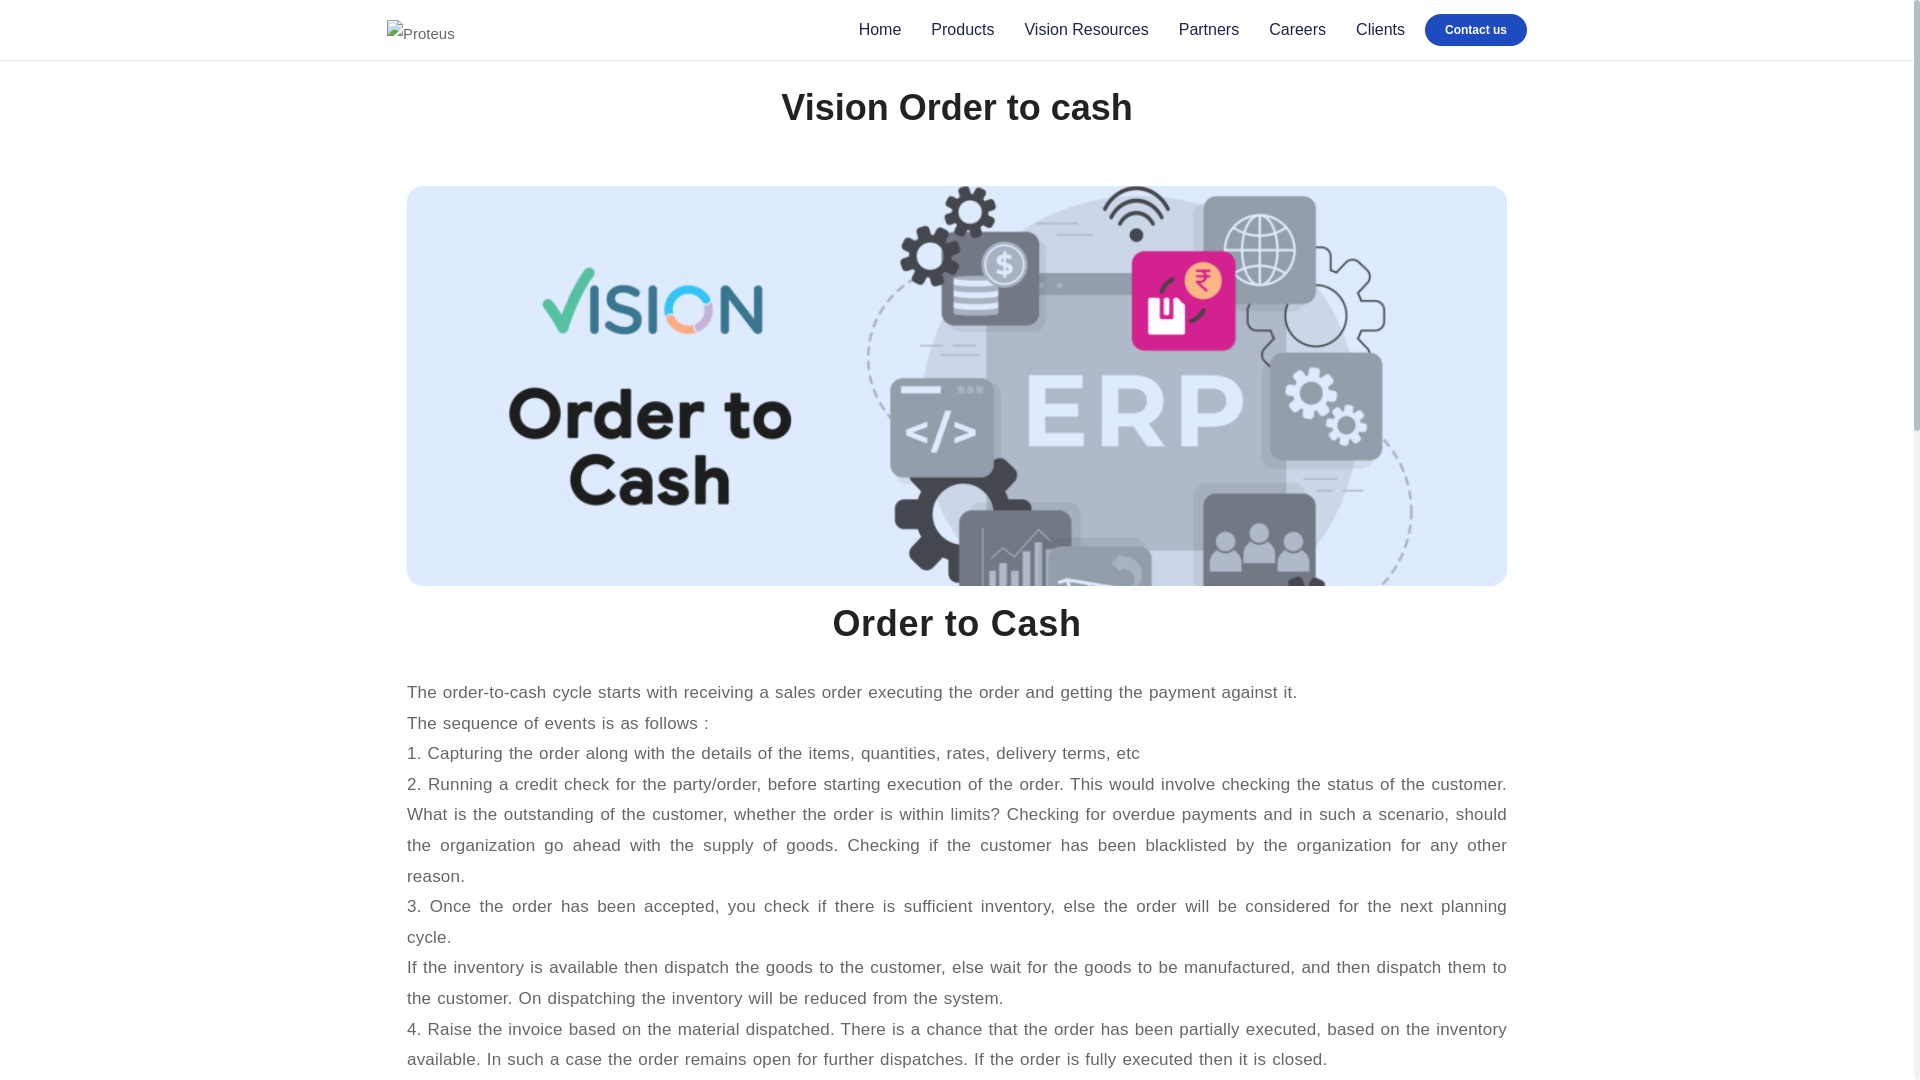 The height and width of the screenshot is (1080, 1920). I want to click on Products, so click(962, 30).